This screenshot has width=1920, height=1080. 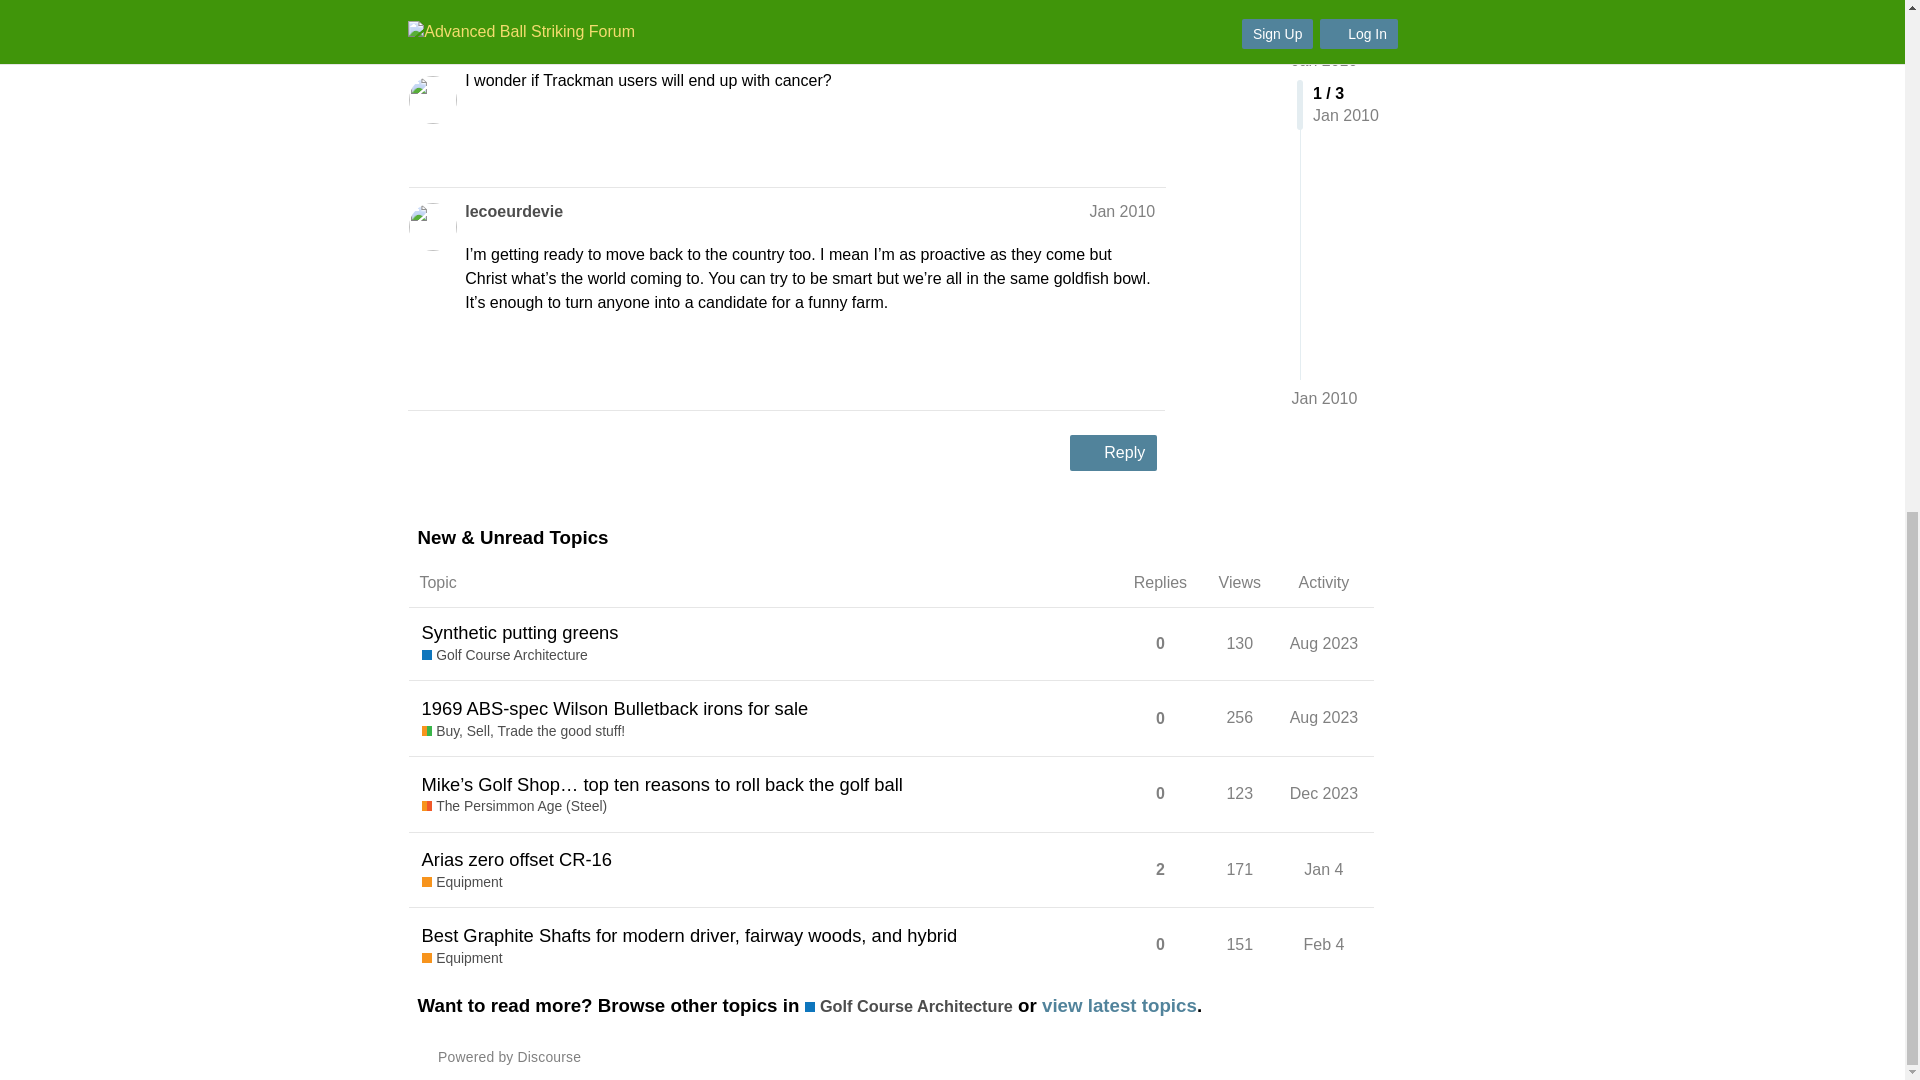 What do you see at coordinates (1102, 150) in the screenshot?
I see `like this post` at bounding box center [1102, 150].